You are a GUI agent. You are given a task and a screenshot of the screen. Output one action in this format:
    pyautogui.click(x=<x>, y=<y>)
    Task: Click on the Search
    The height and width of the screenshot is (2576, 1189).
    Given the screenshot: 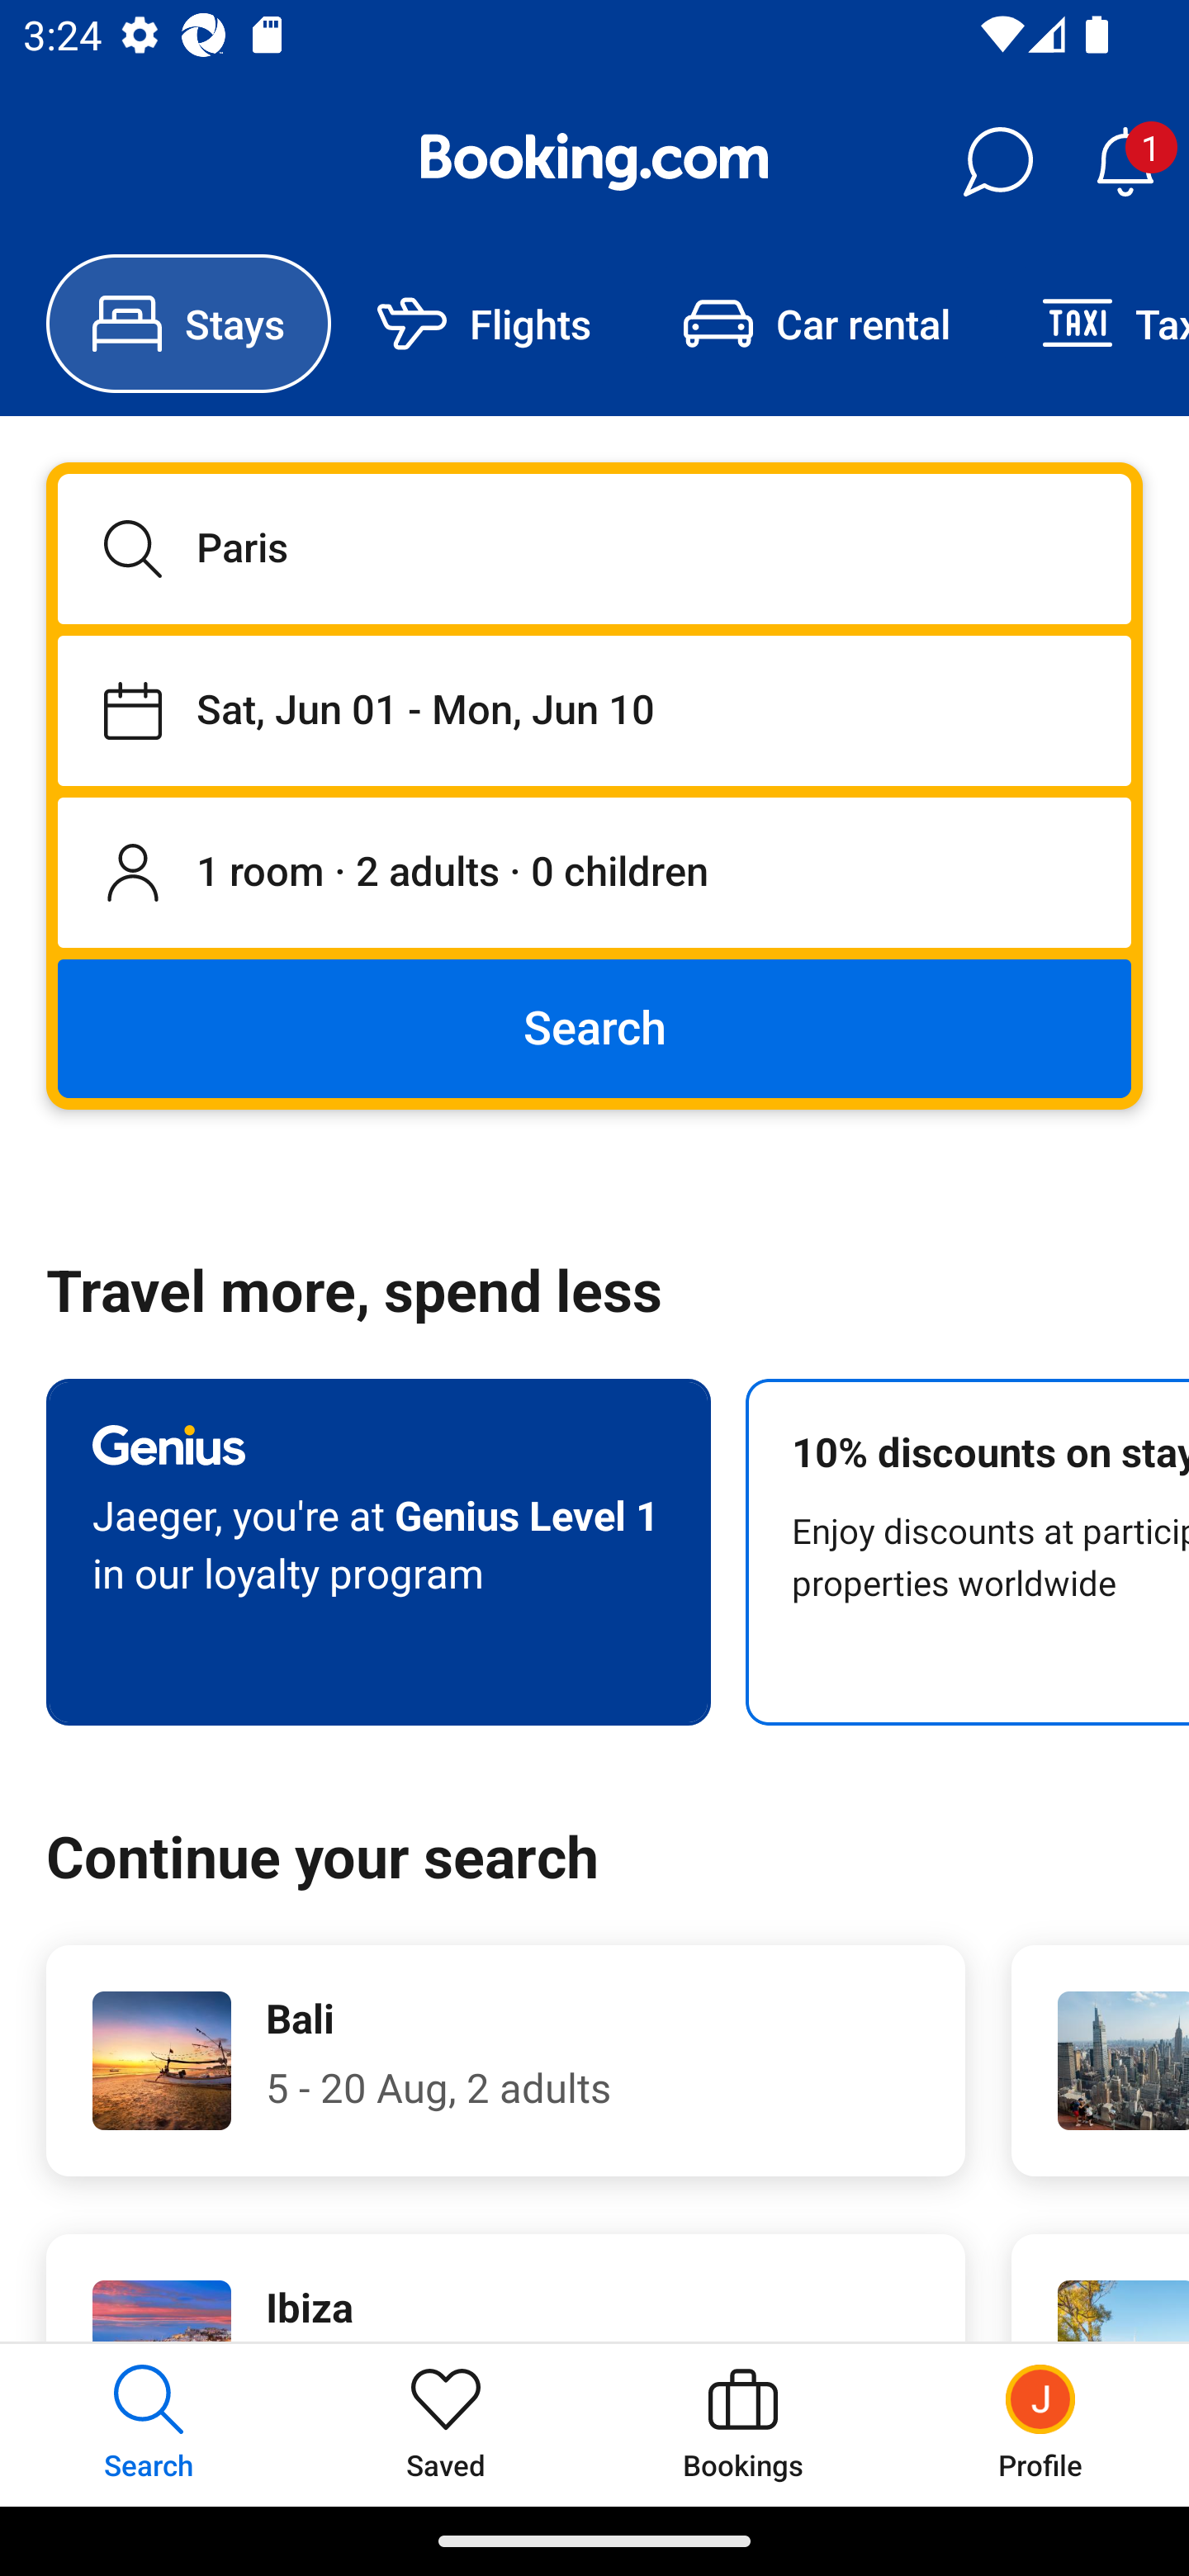 What is the action you would take?
    pyautogui.click(x=594, y=1027)
    